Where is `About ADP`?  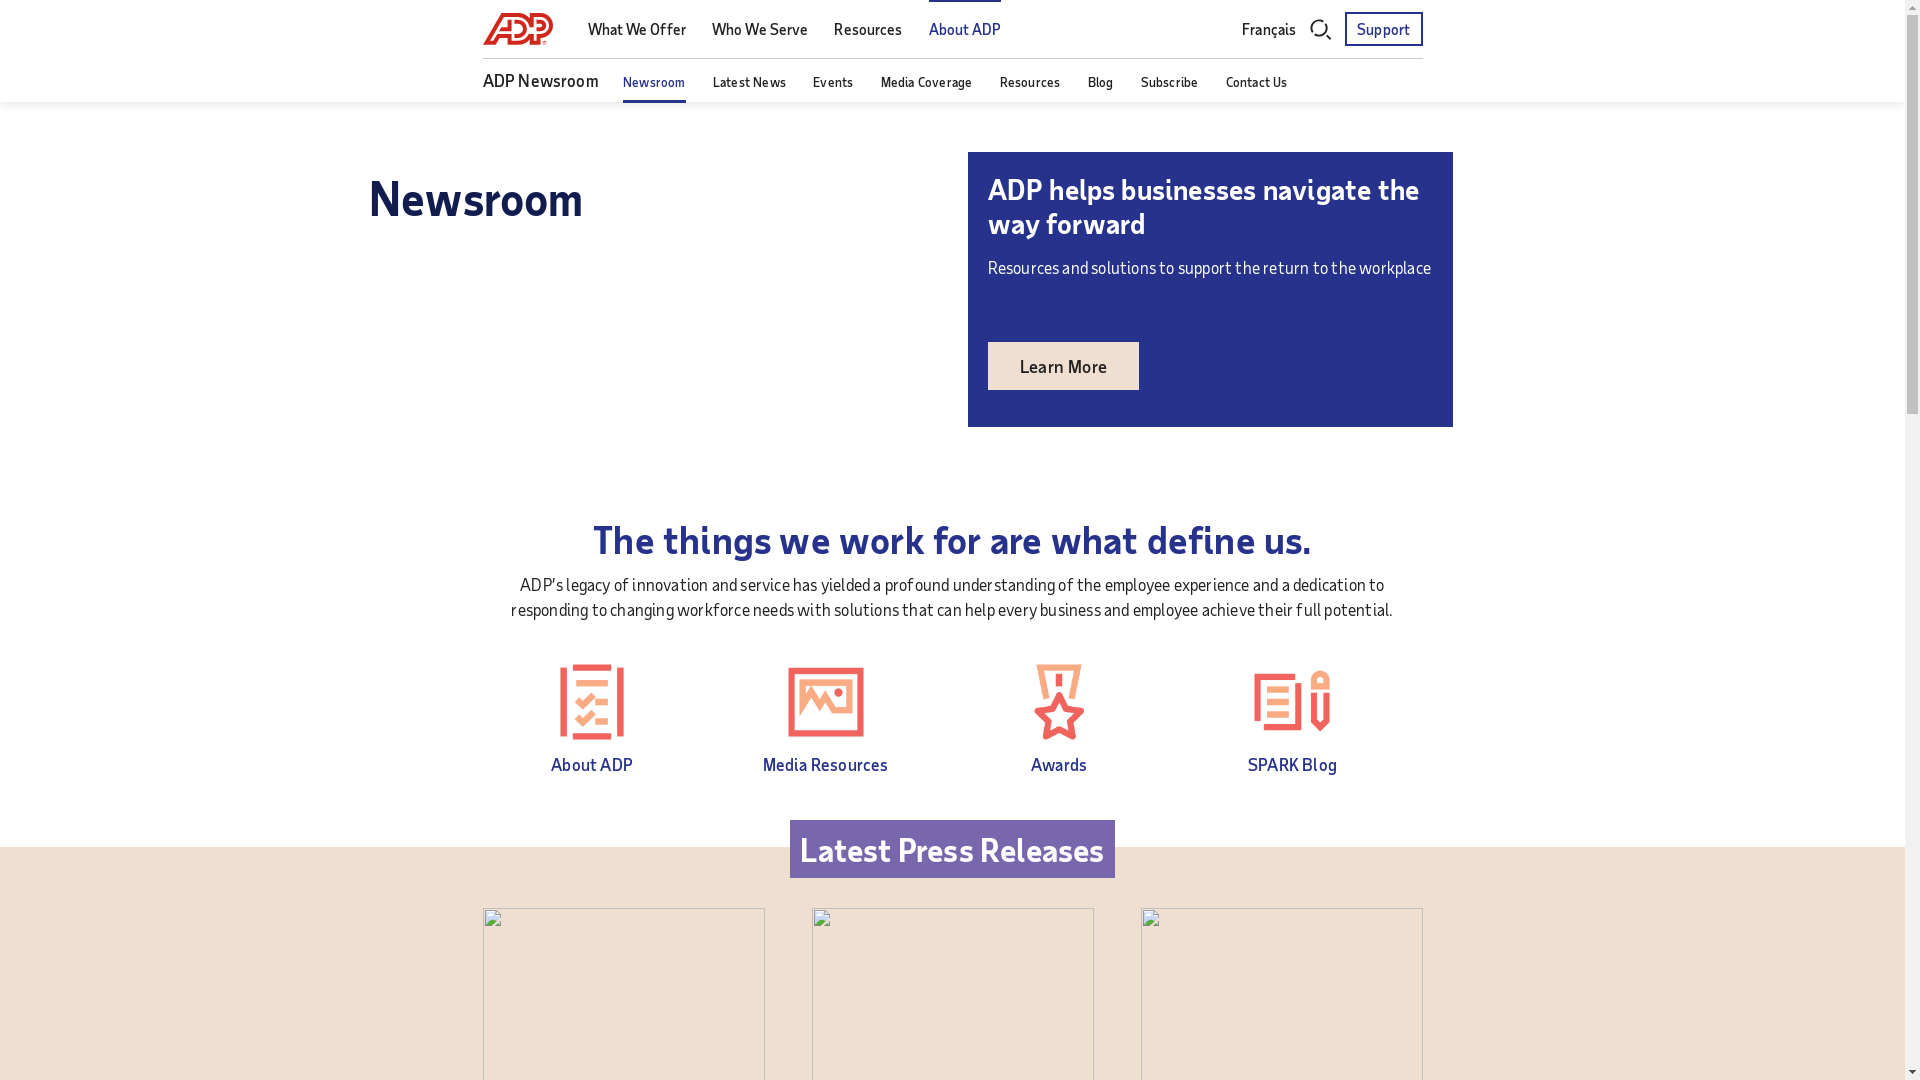 About ADP is located at coordinates (592, 764).